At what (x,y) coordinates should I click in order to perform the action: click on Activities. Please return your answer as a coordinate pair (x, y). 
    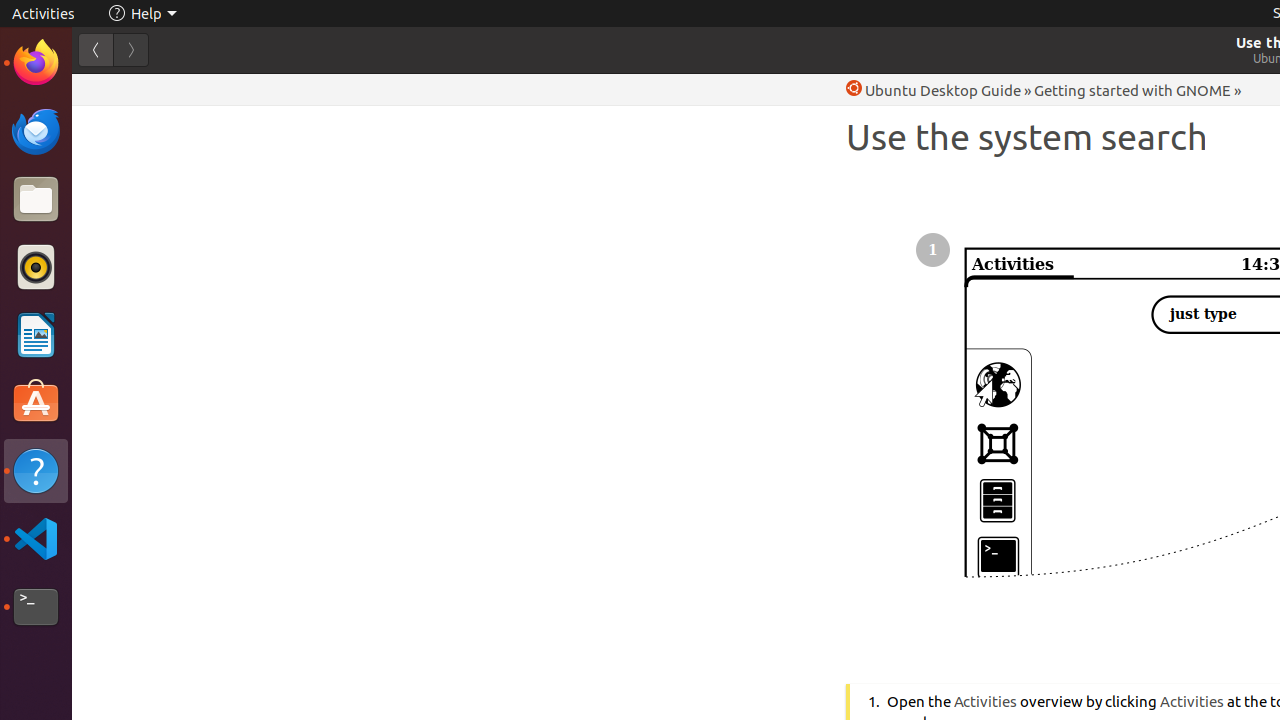
    Looking at the image, I should click on (44, 14).